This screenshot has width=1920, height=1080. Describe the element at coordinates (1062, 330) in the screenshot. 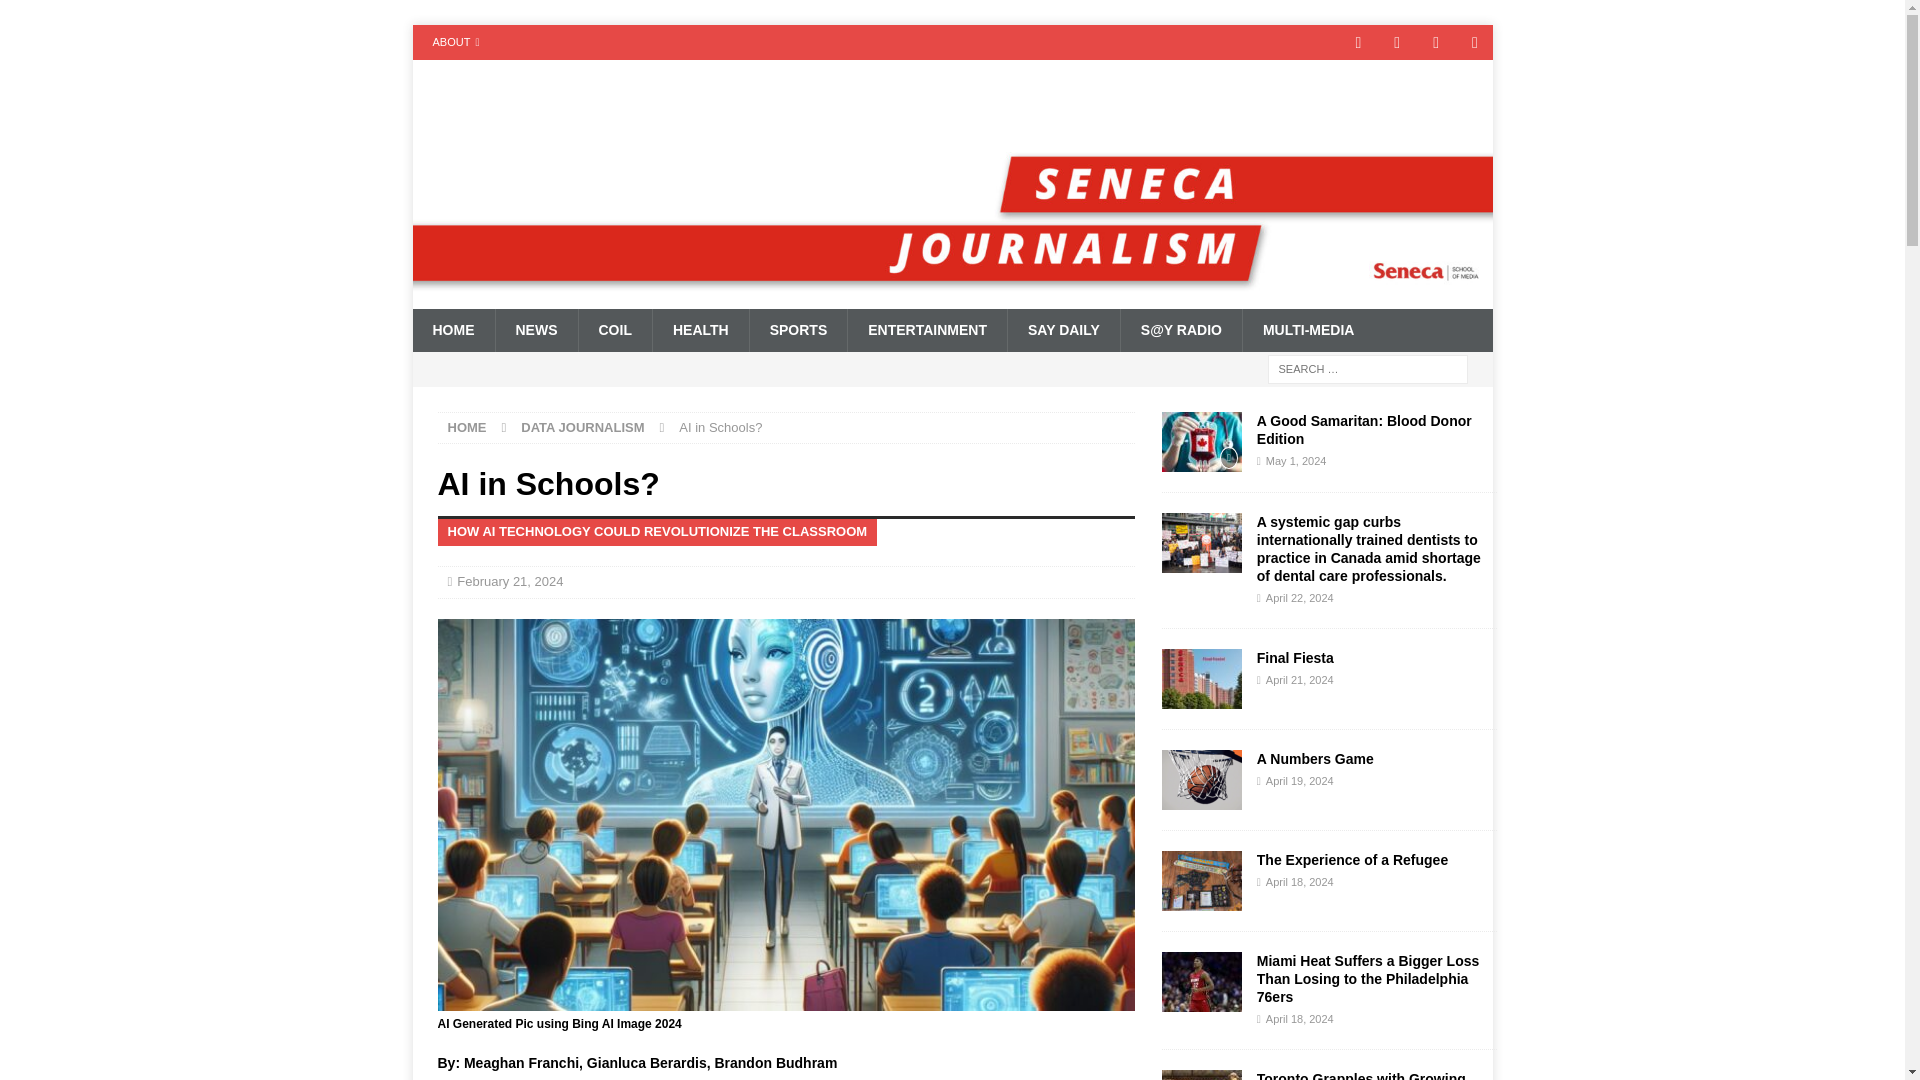

I see `SAY DAILY` at that location.